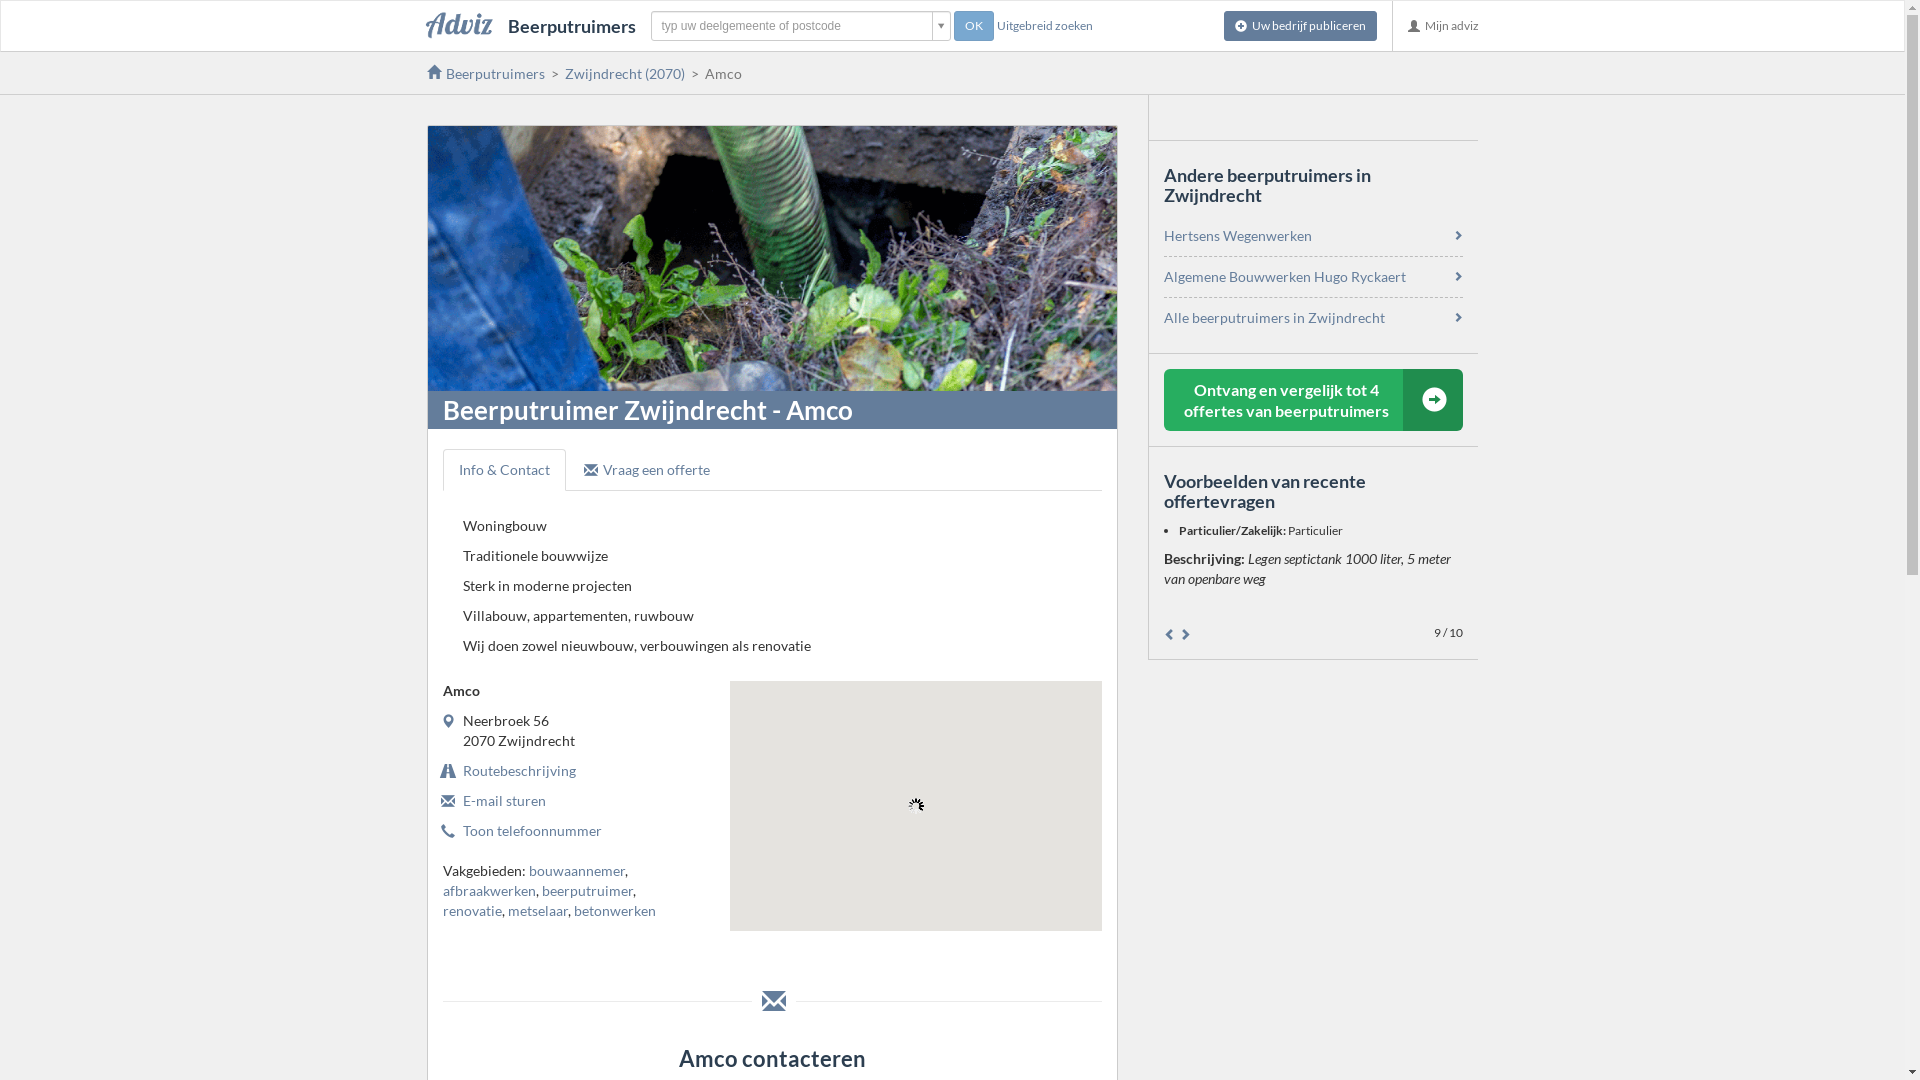  Describe the element at coordinates (974, 26) in the screenshot. I see `OK` at that location.